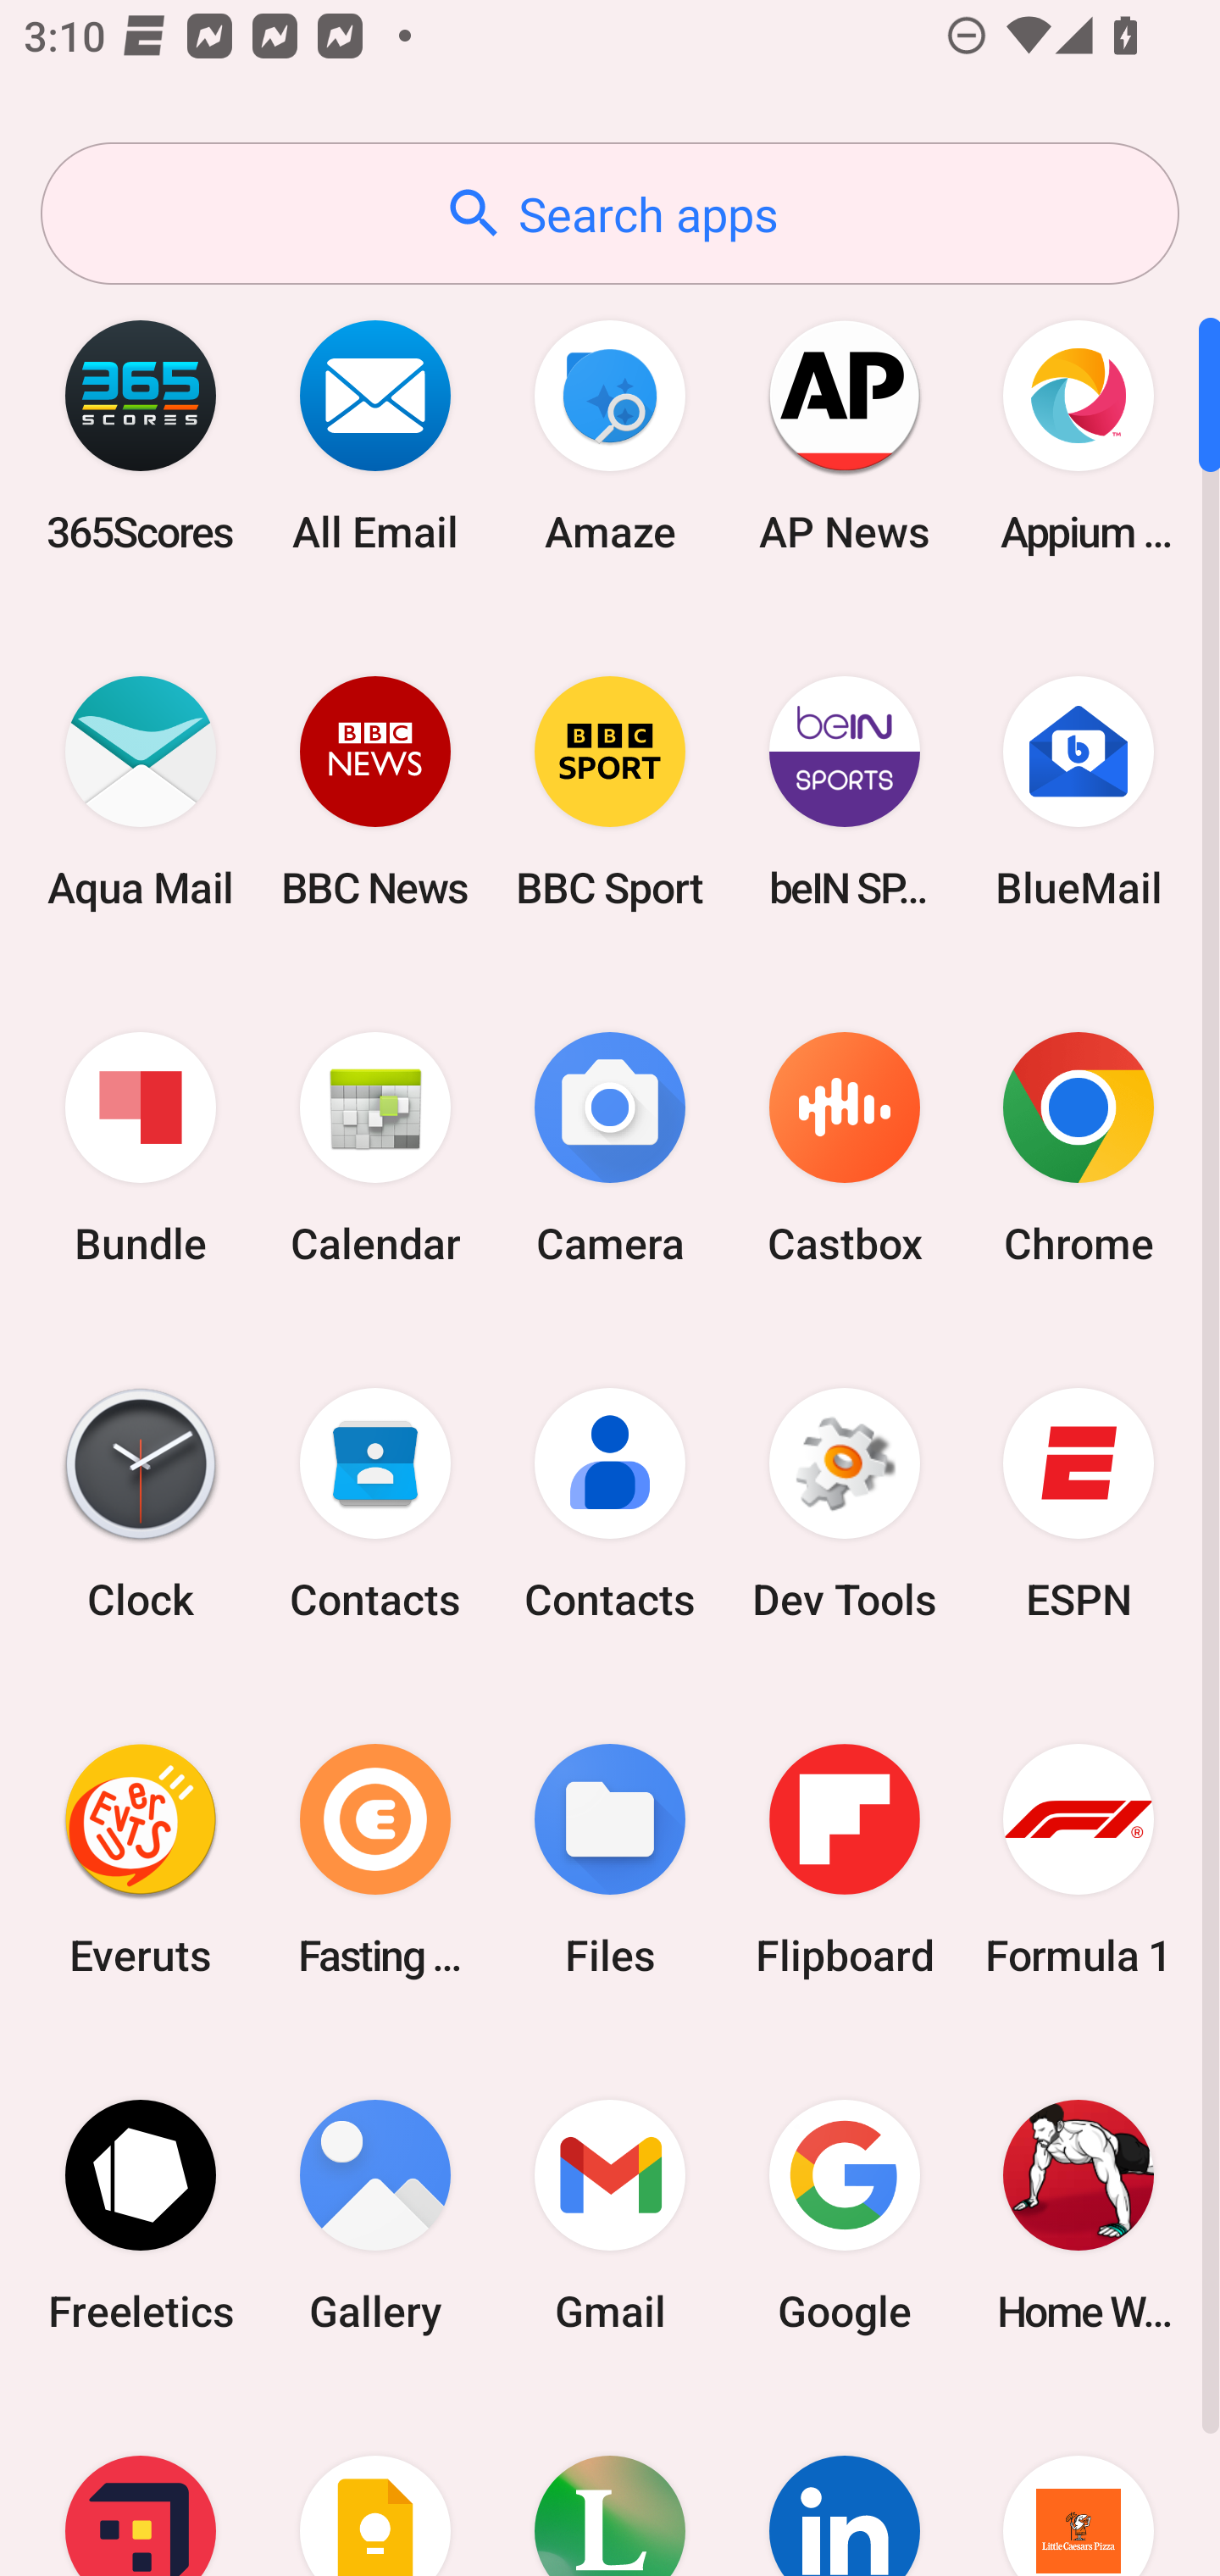 Image resolution: width=1220 pixels, height=2576 pixels. Describe the element at coordinates (610, 2484) in the screenshot. I see `Lifesum` at that location.